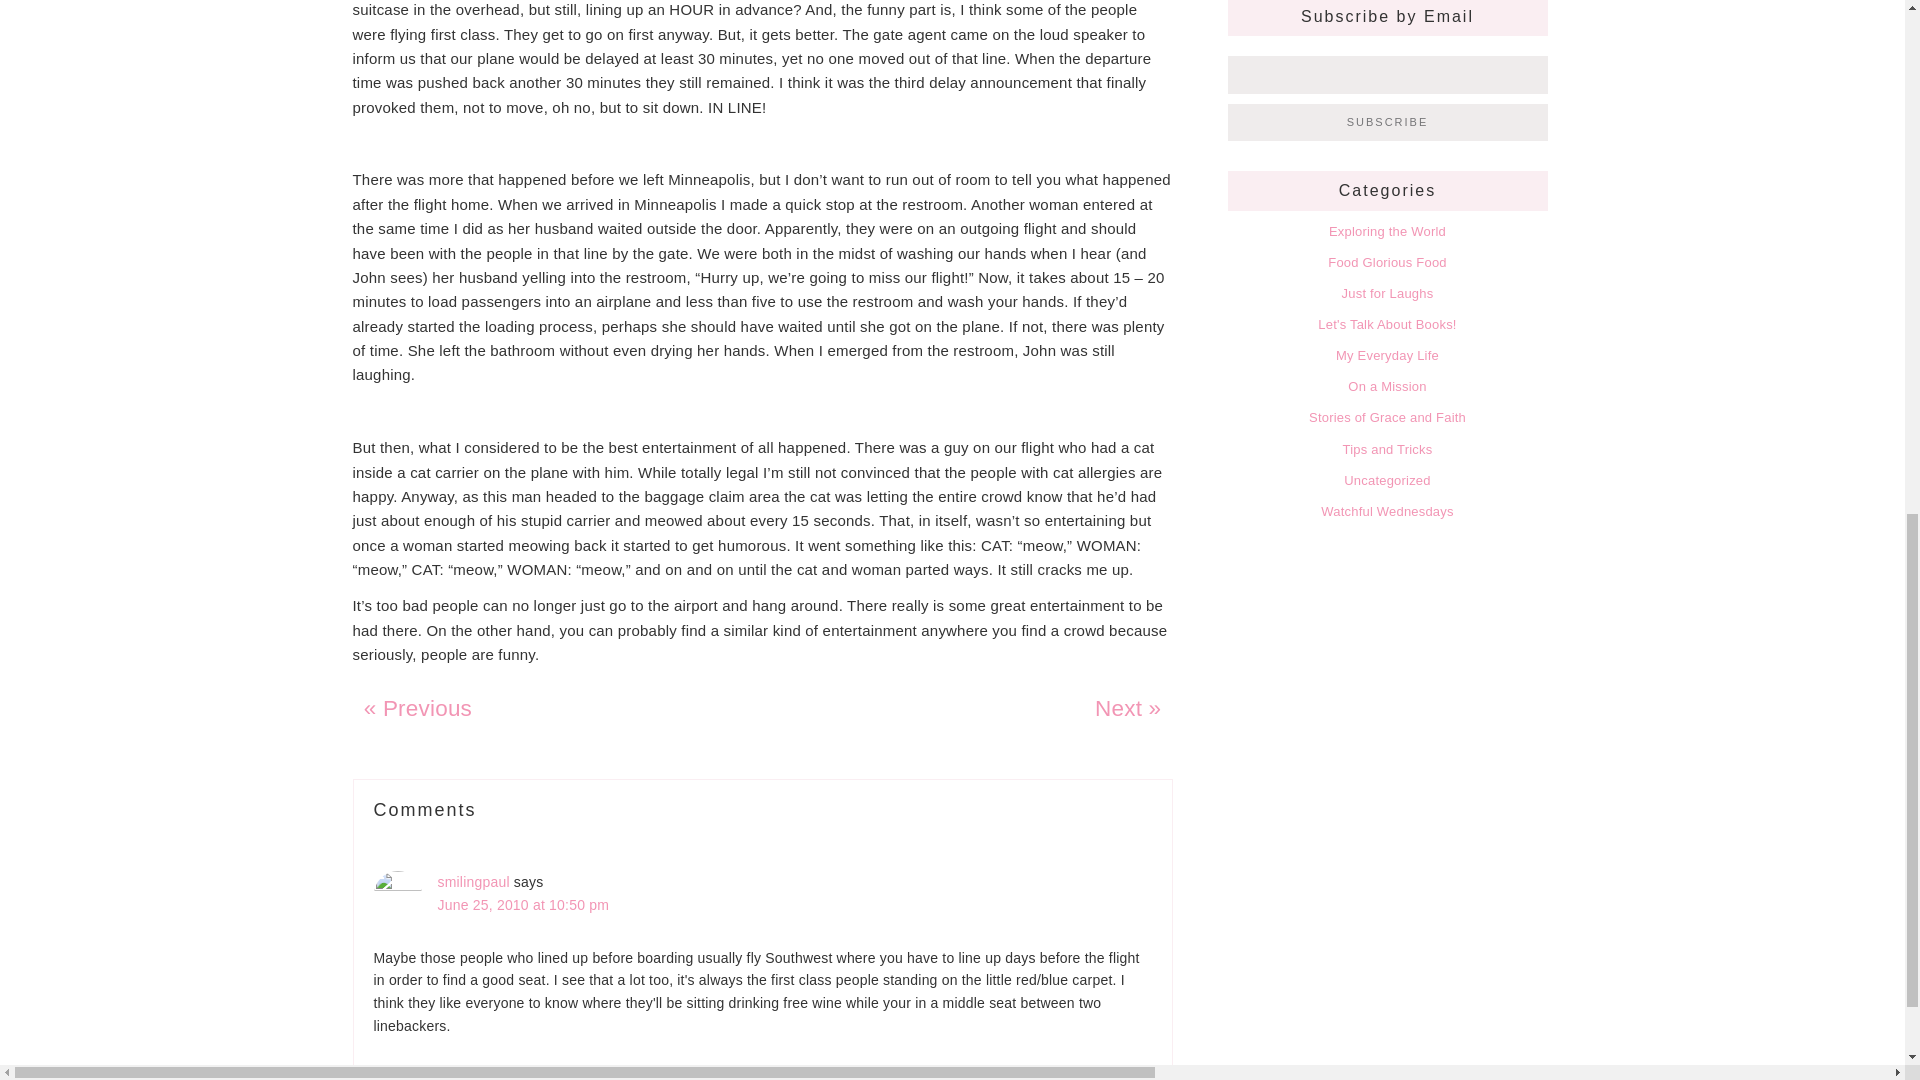 The width and height of the screenshot is (1920, 1080). I want to click on Food Glorious Food, so click(1388, 262).